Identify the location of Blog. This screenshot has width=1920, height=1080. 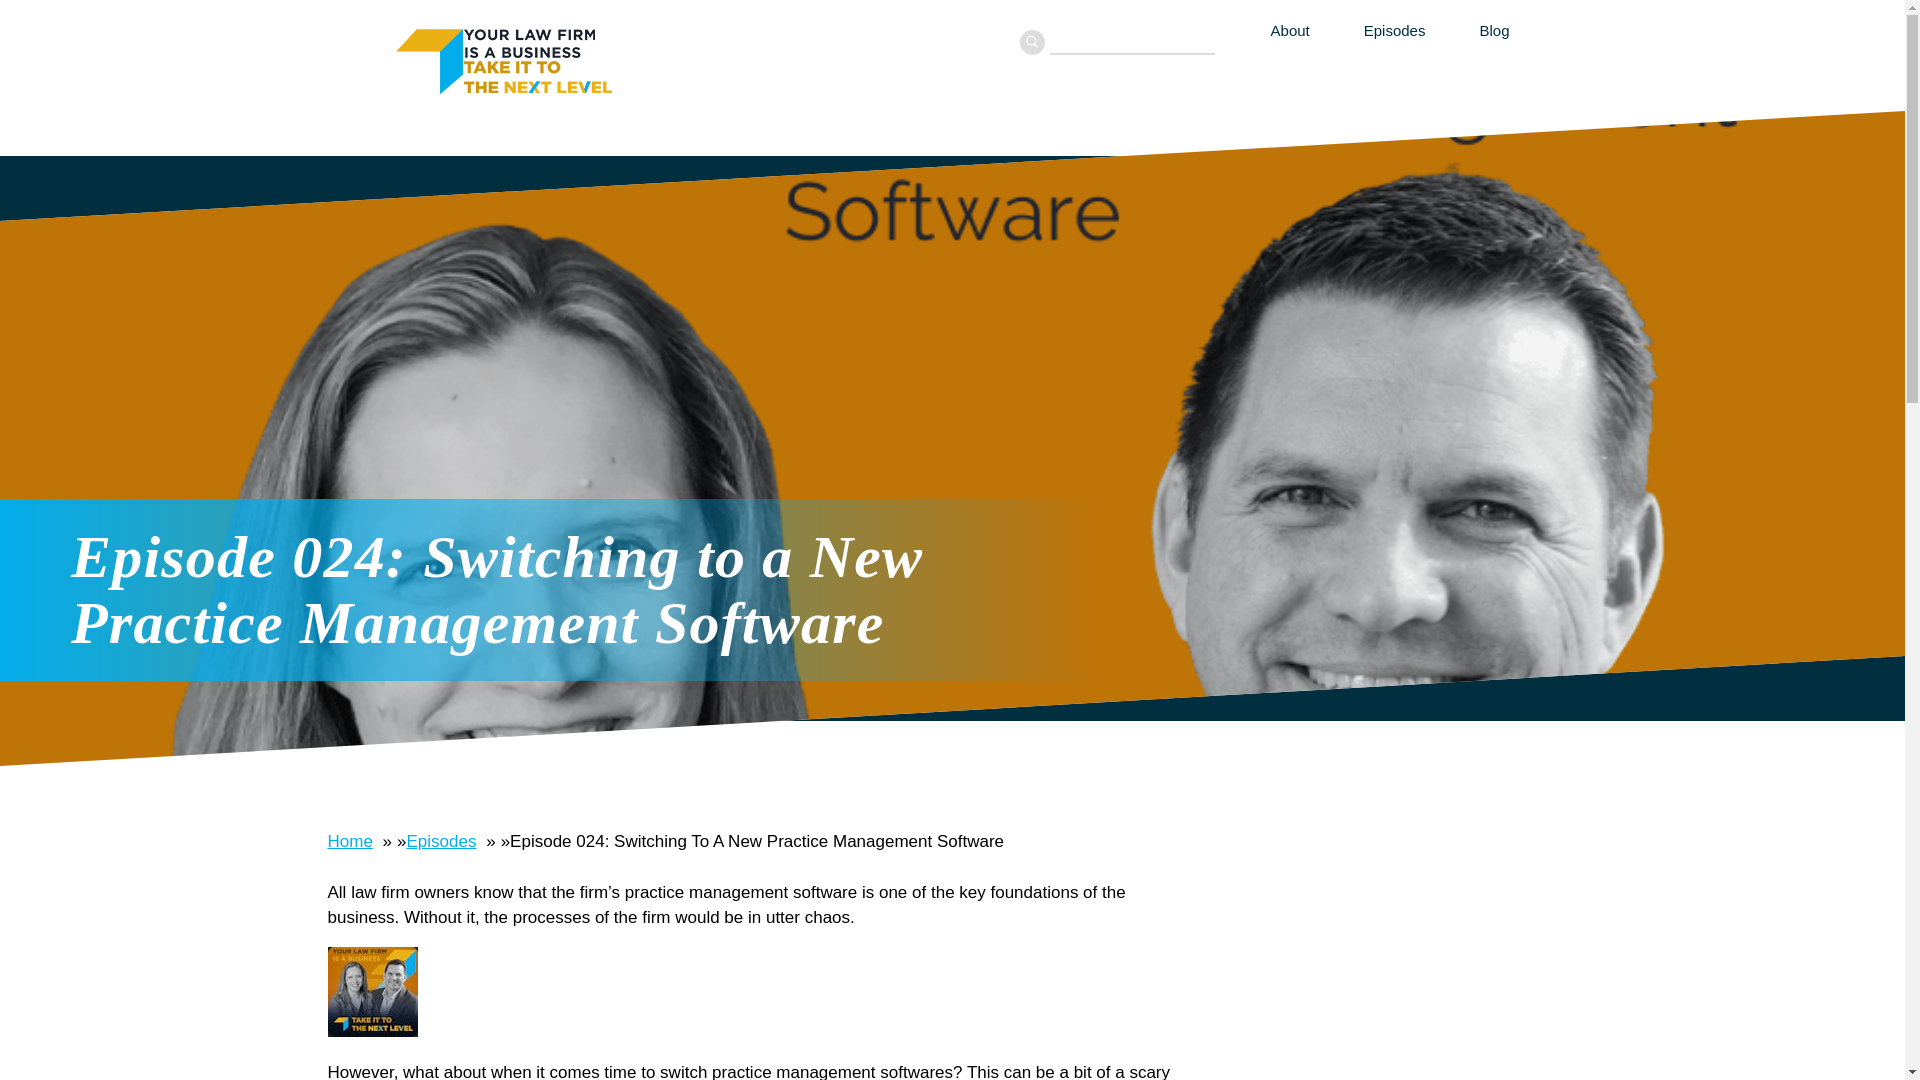
(1480, 30).